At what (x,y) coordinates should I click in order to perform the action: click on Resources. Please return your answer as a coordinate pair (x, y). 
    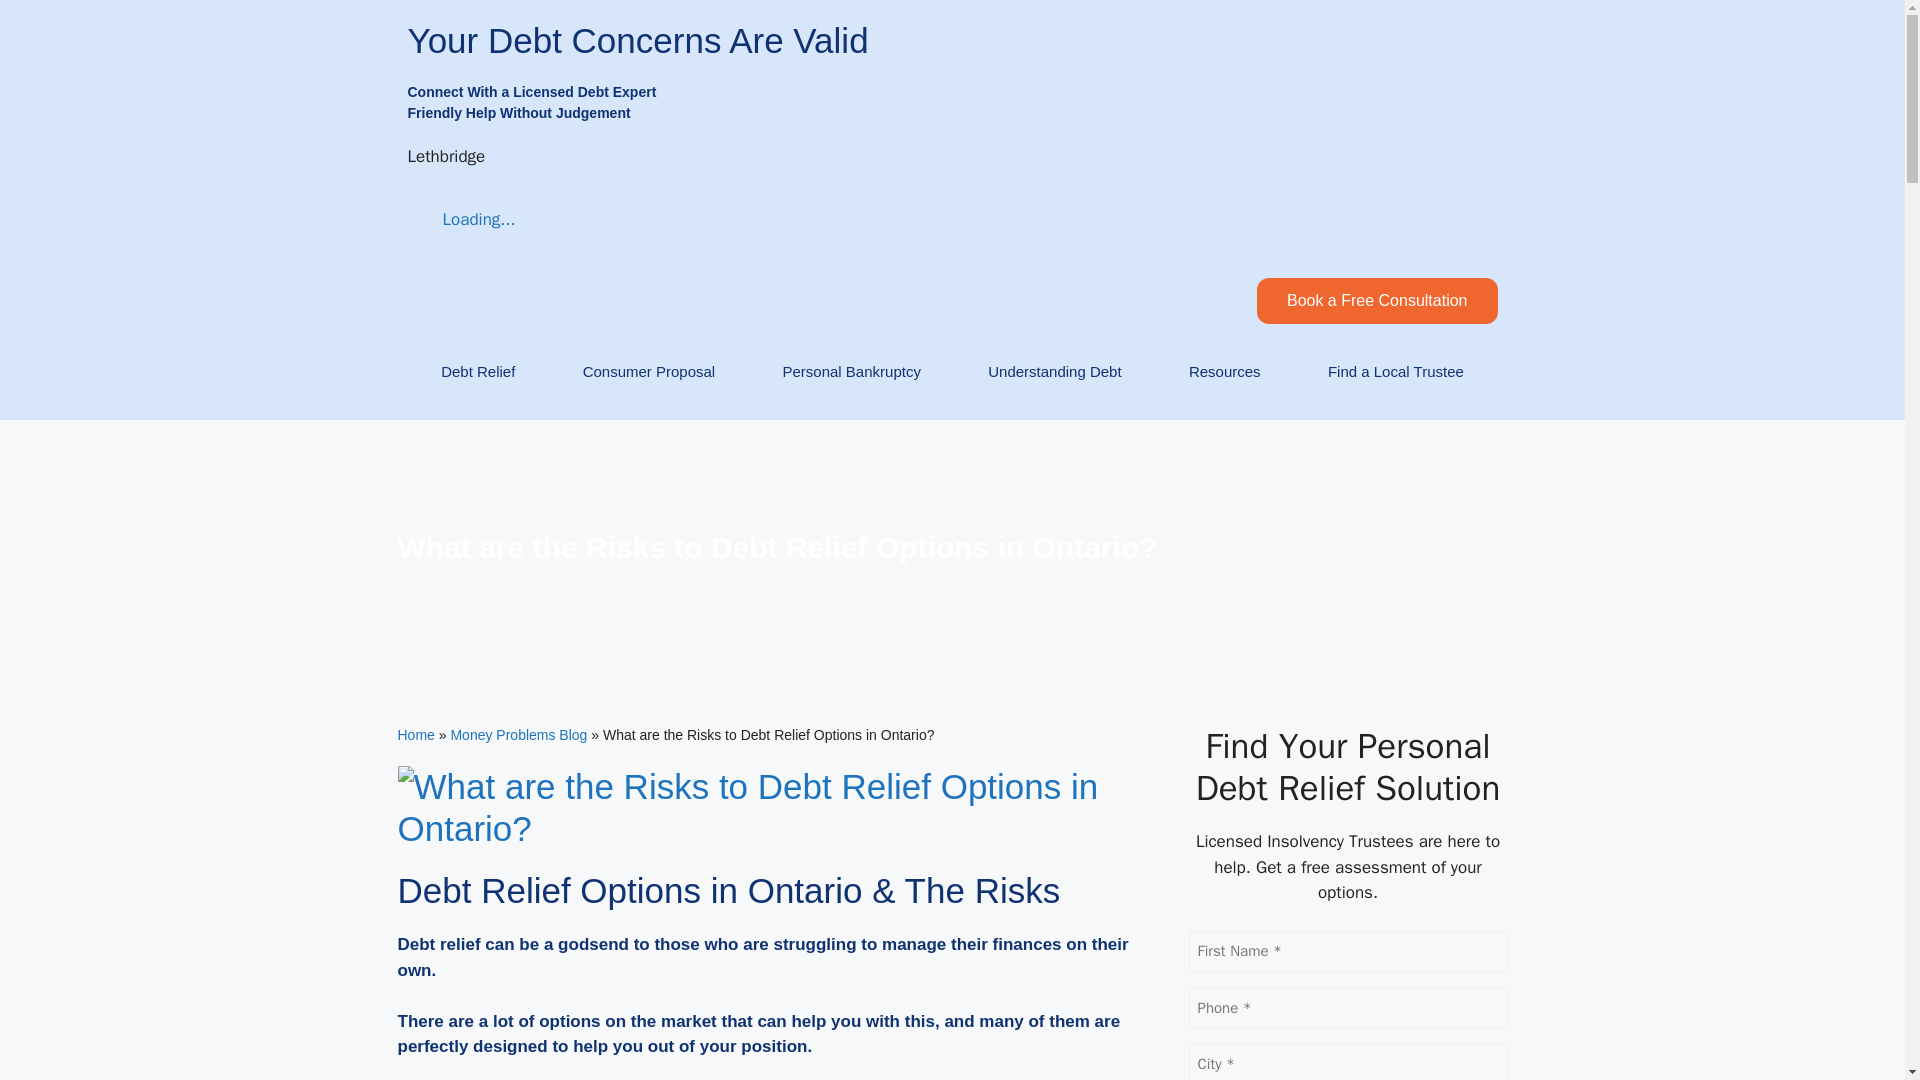
    Looking at the image, I should click on (1224, 372).